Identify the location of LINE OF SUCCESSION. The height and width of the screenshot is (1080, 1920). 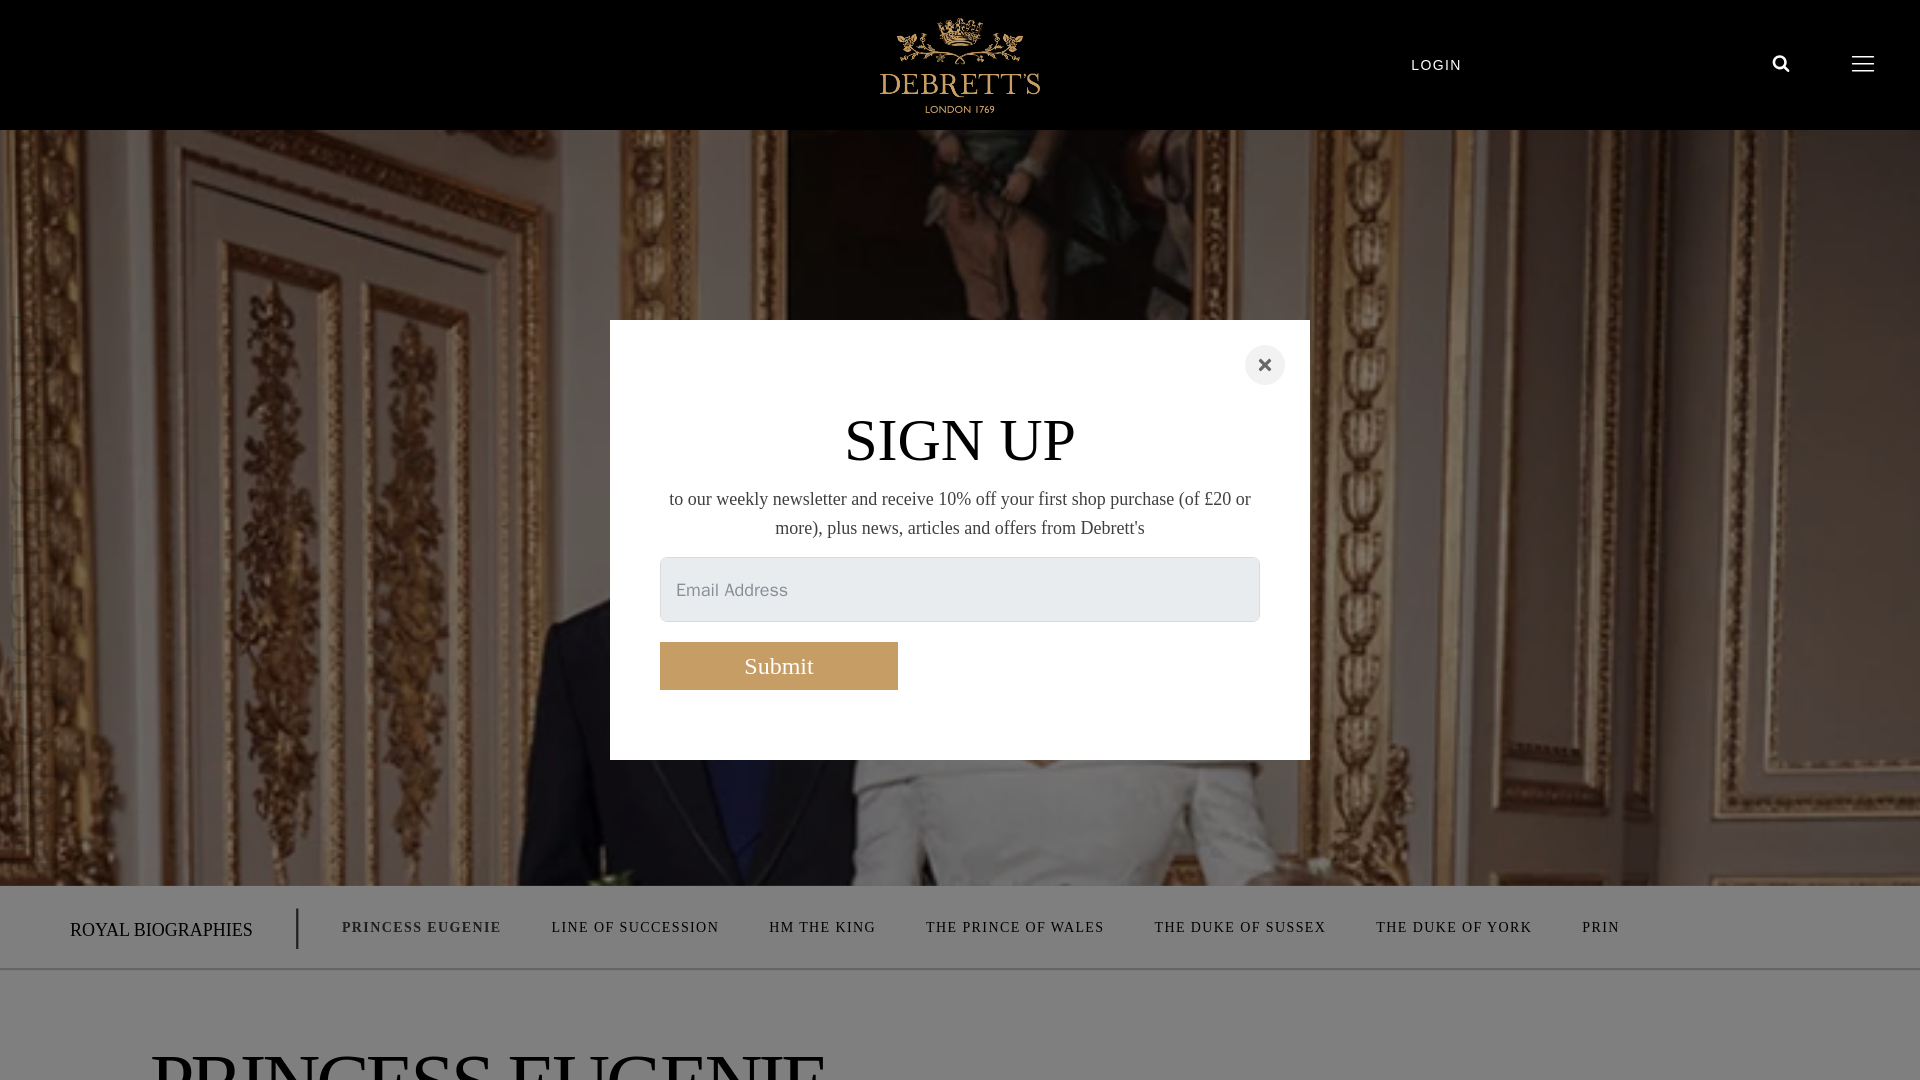
(636, 928).